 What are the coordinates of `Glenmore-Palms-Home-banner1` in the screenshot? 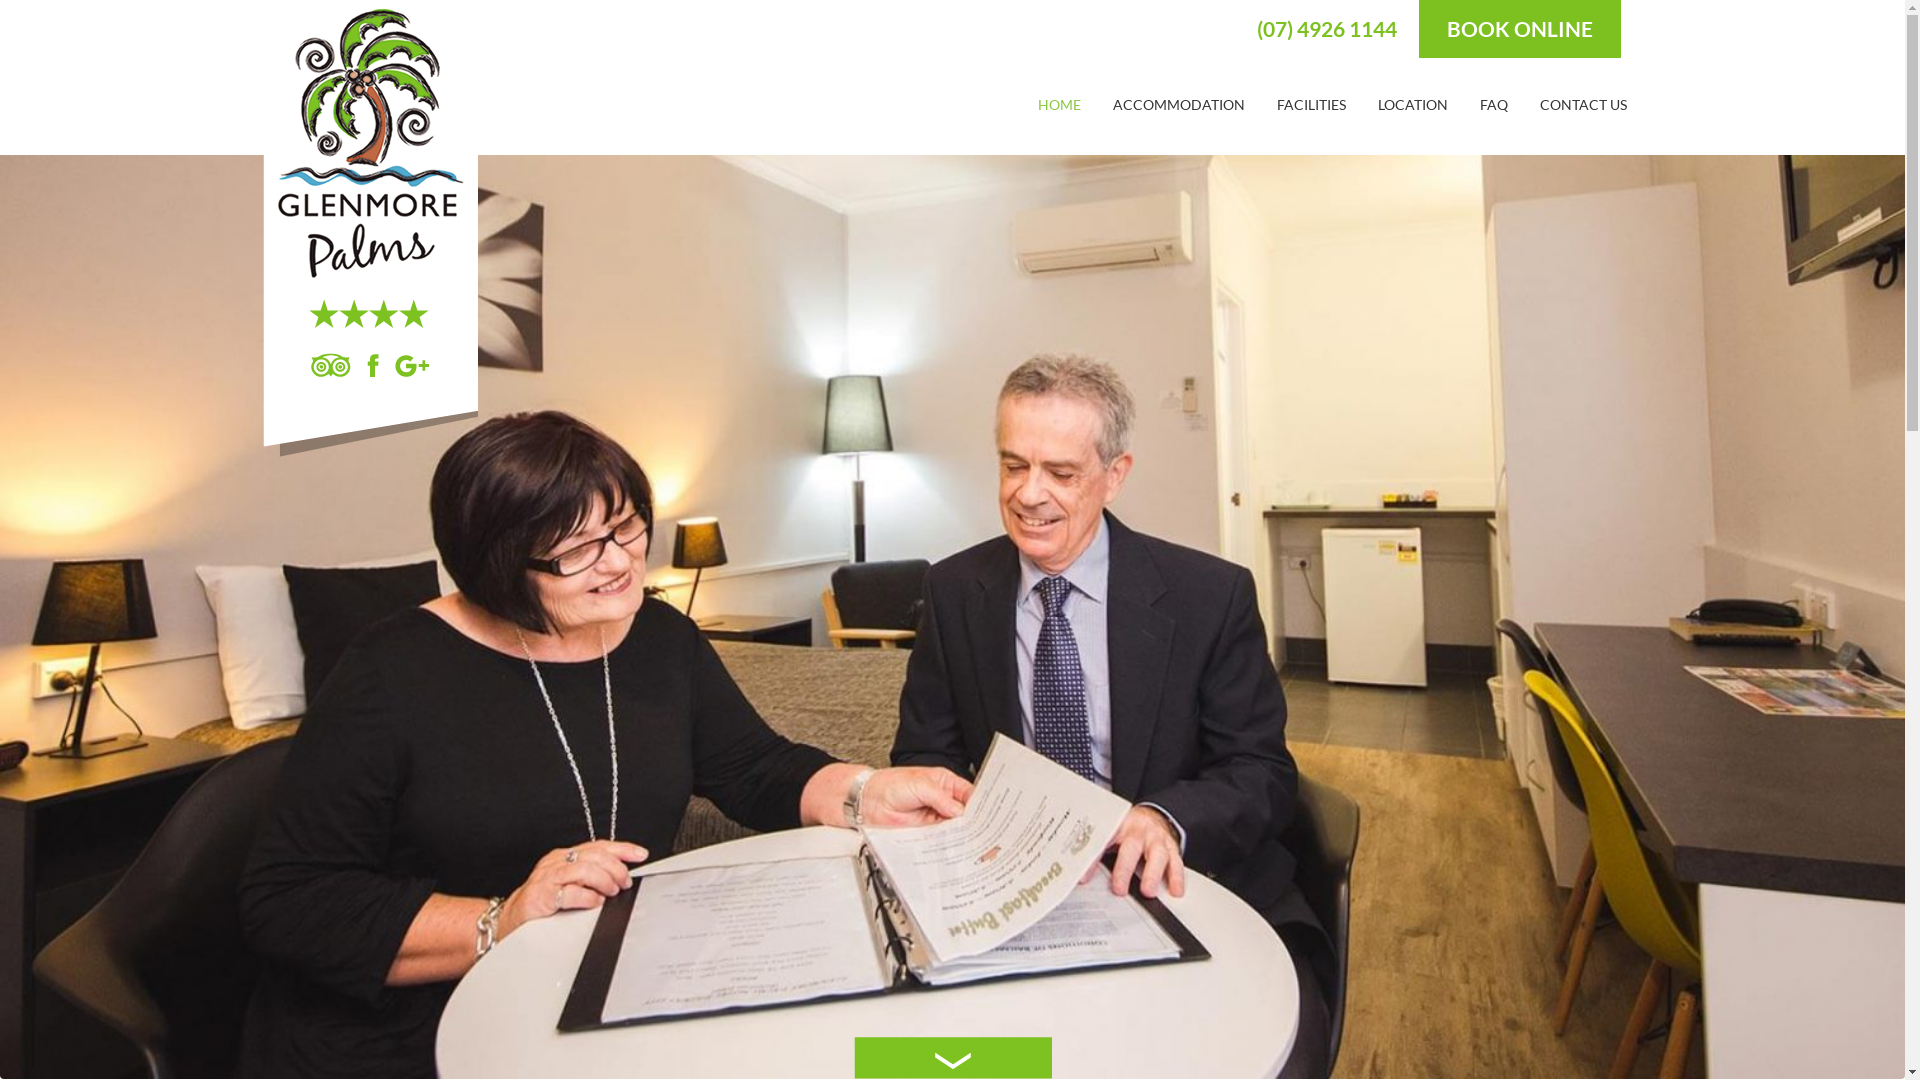 It's located at (952, 617).